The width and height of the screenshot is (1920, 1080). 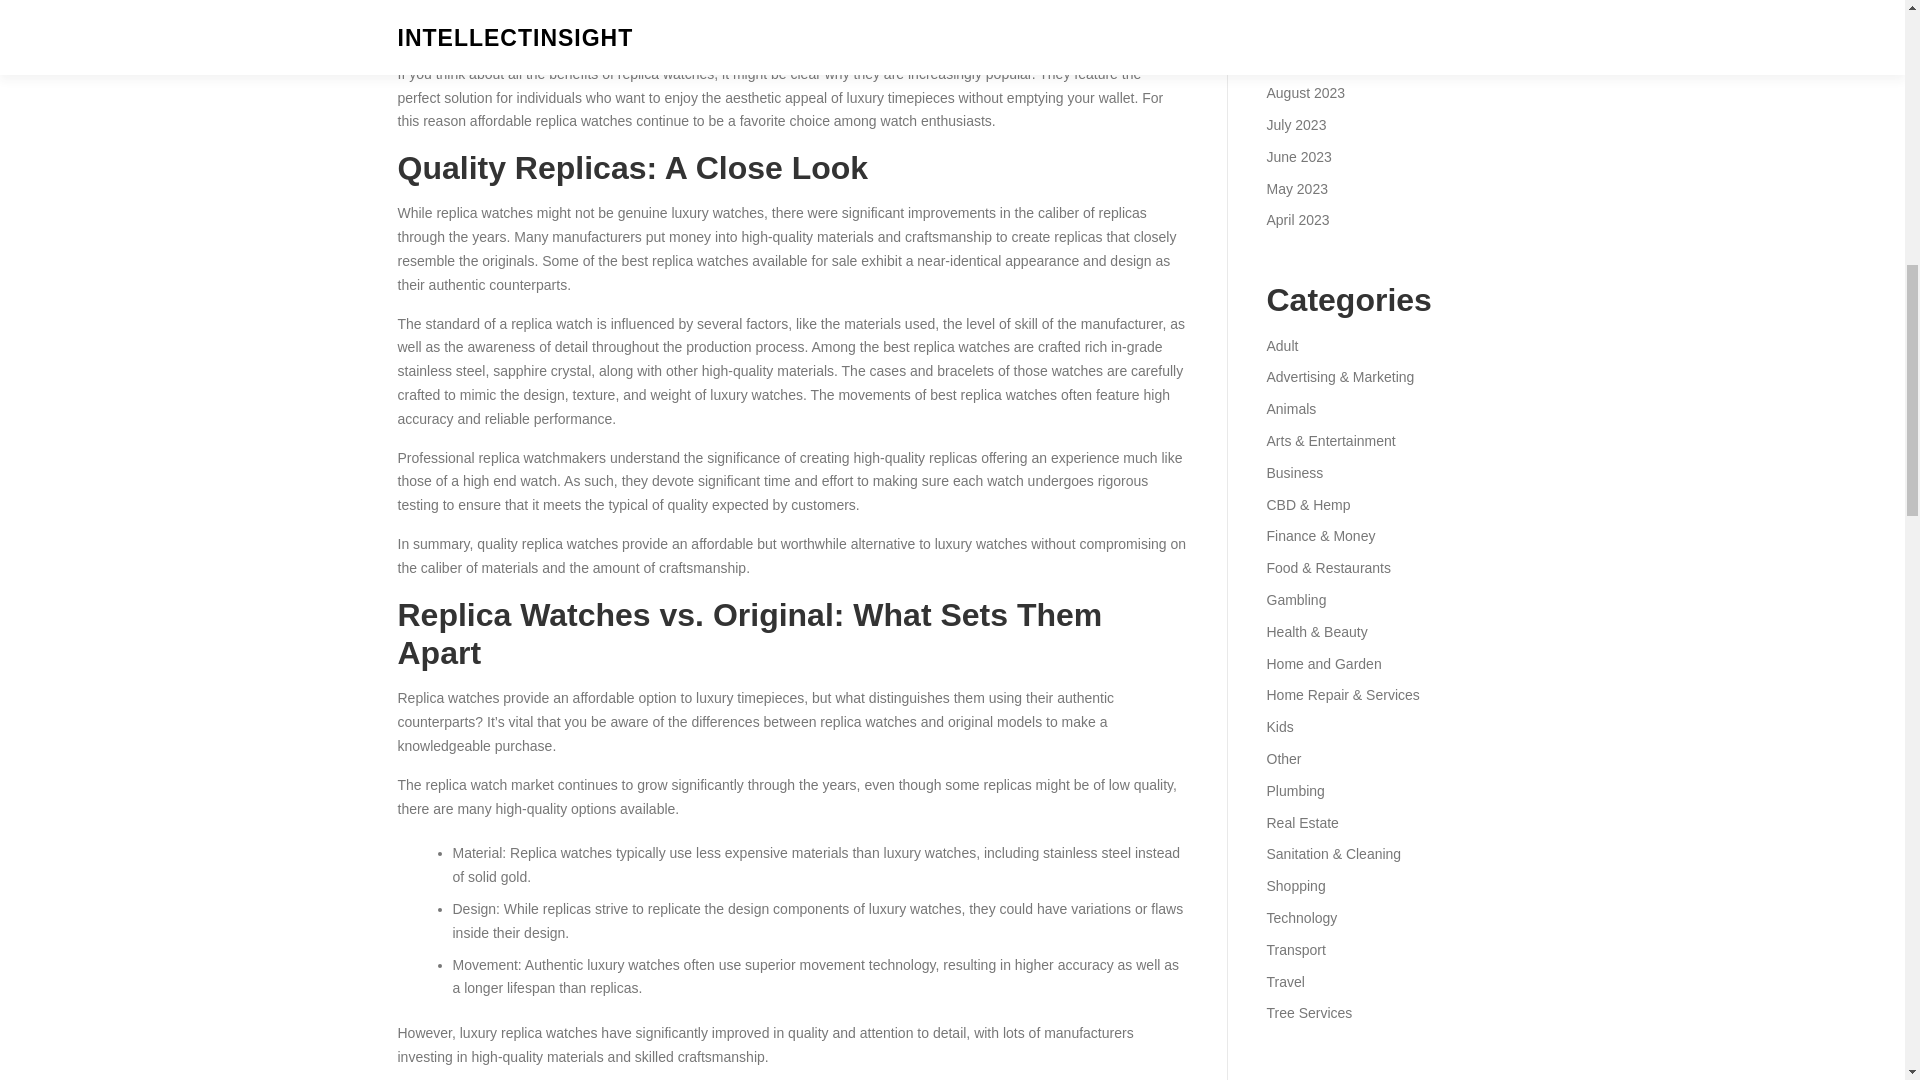 I want to click on May 2023, so click(x=1296, y=188).